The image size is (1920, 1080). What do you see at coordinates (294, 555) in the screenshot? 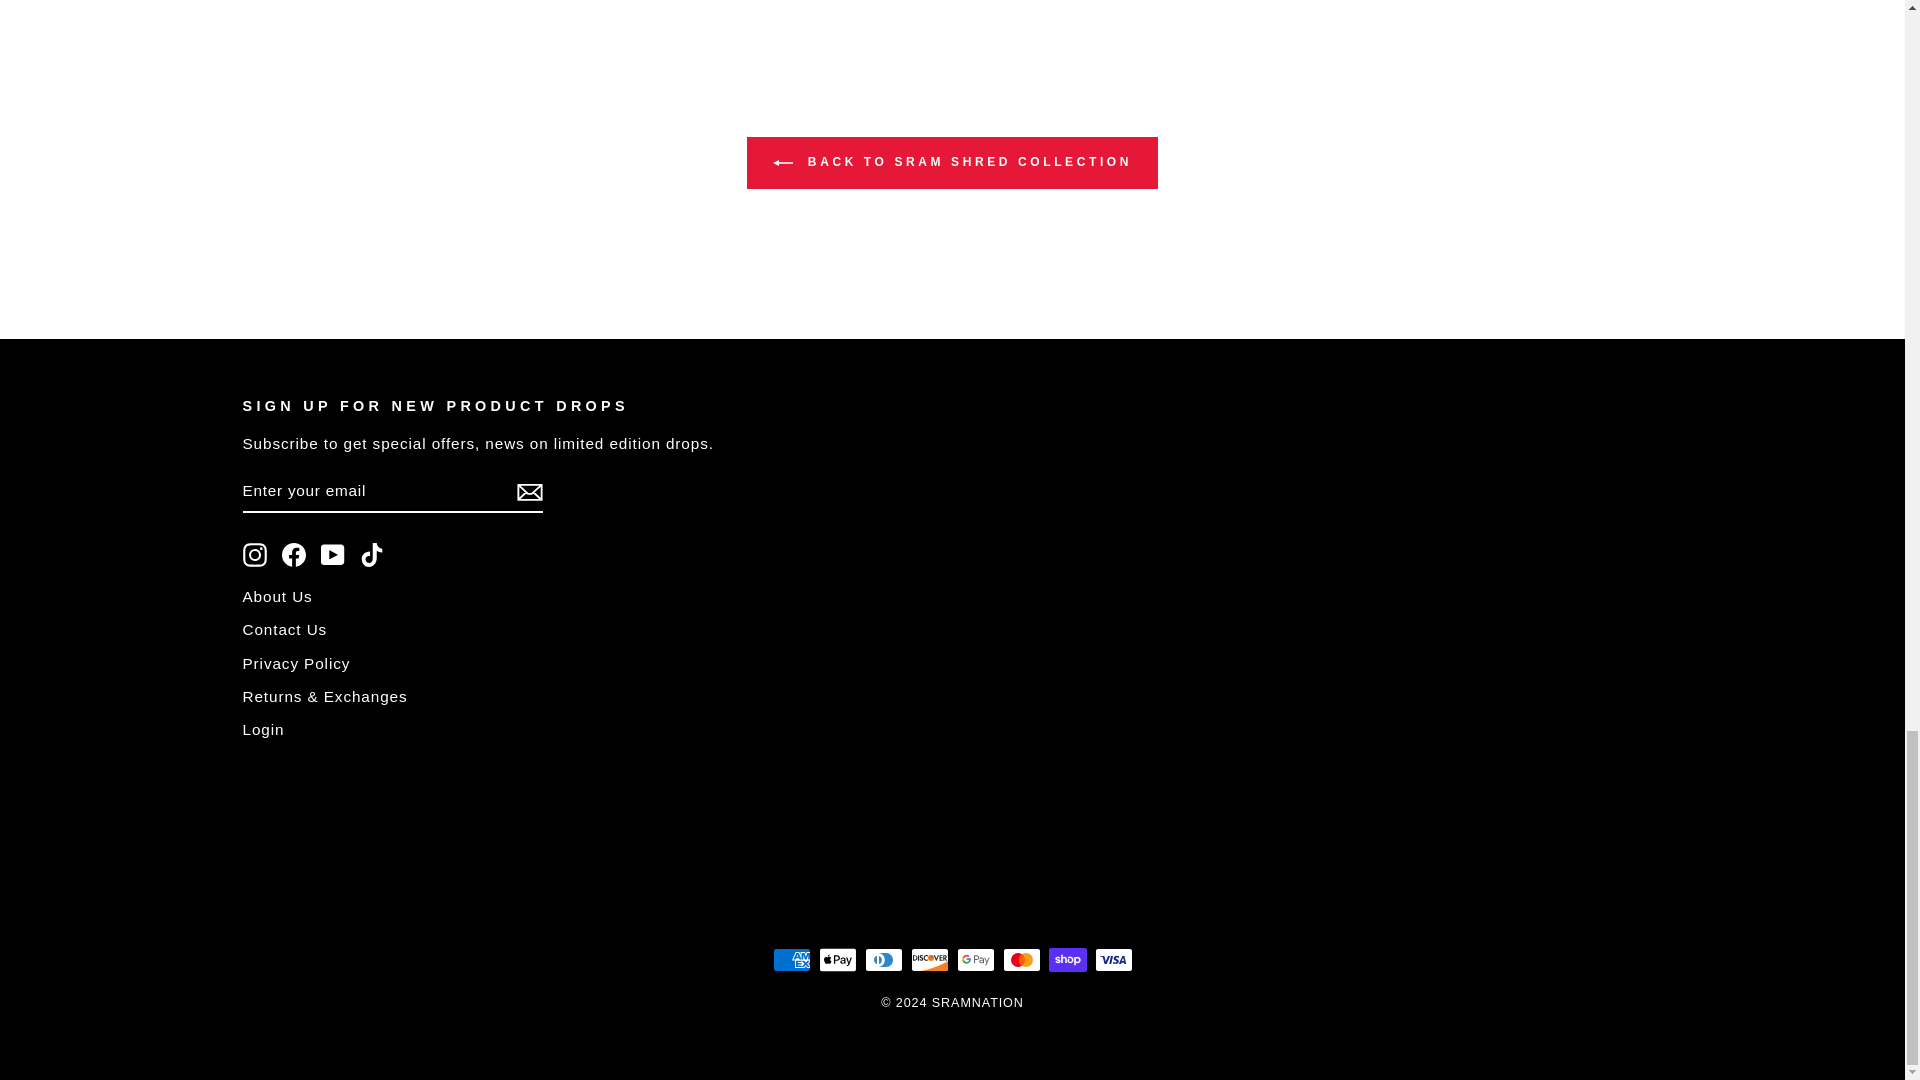
I see `SRAMNATION on Facebook` at bounding box center [294, 555].